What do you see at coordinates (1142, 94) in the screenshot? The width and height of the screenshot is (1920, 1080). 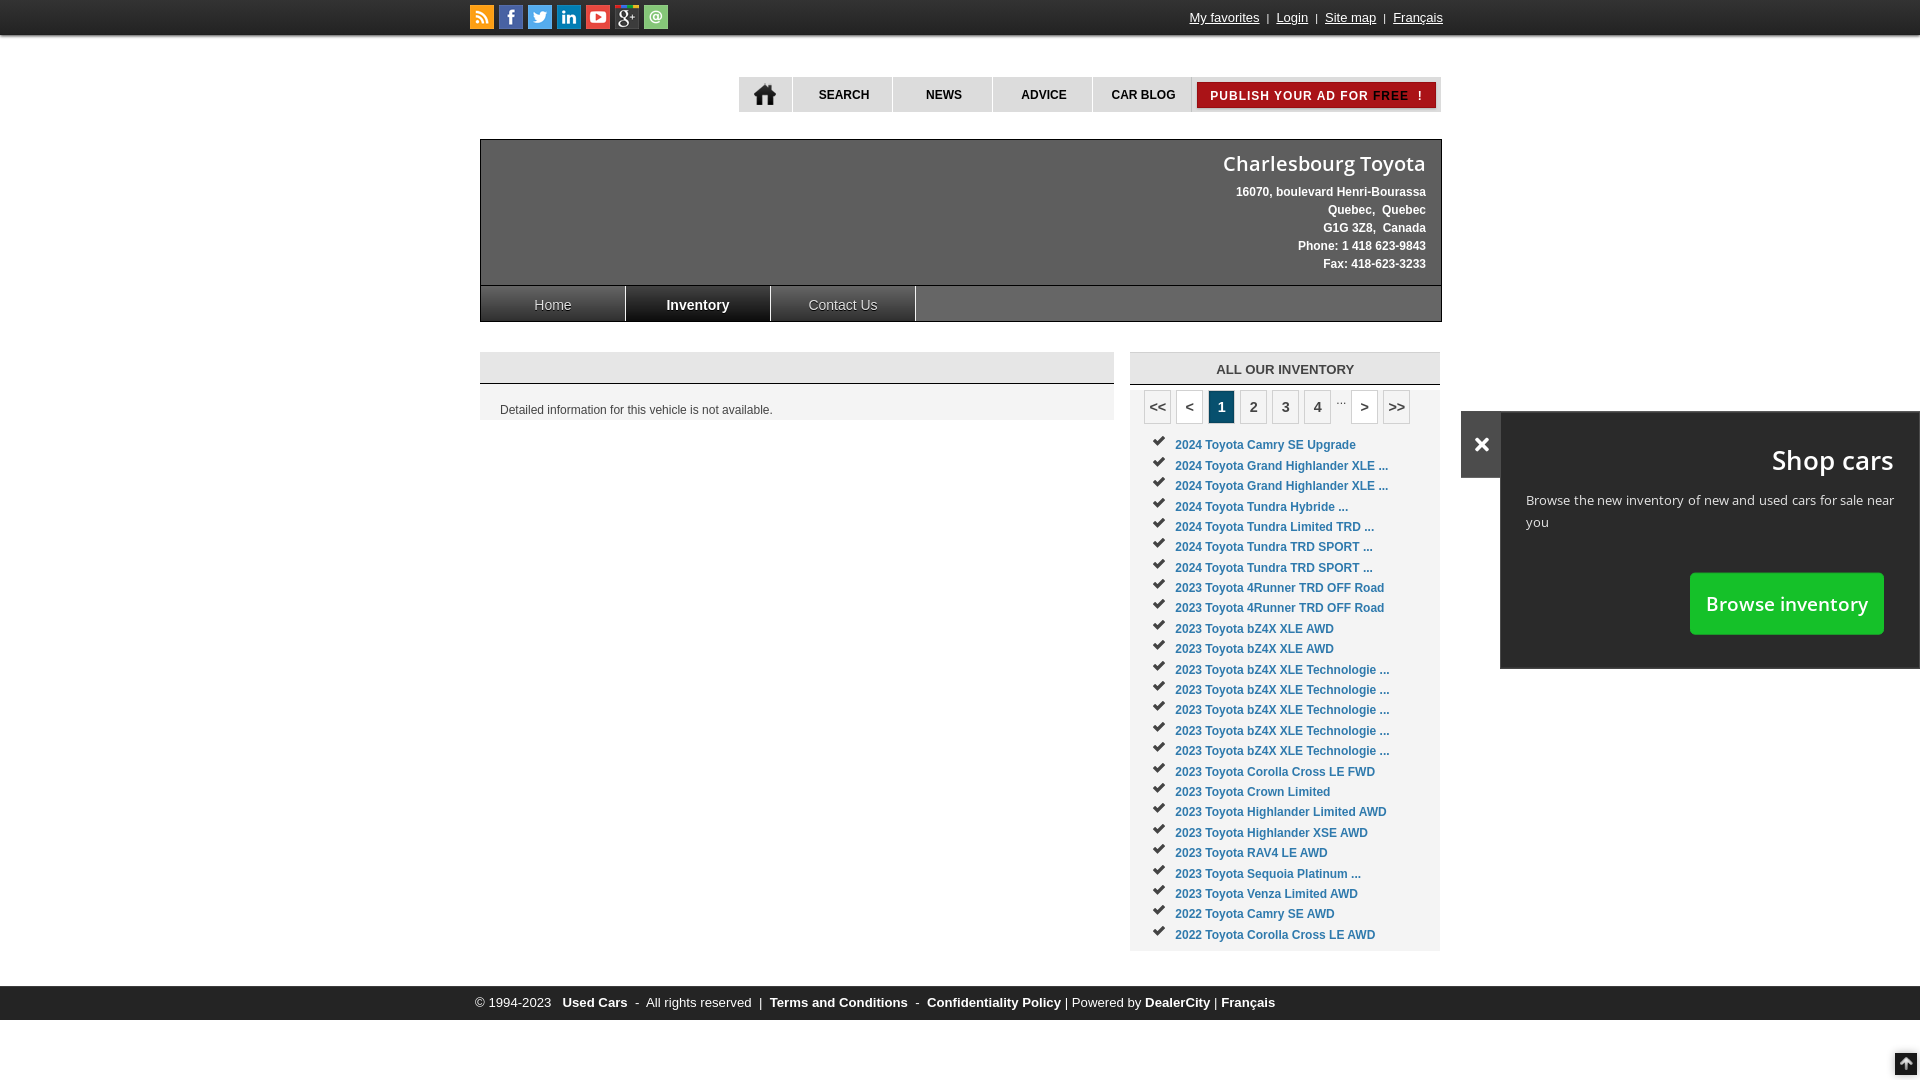 I see `CAR BLOG` at bounding box center [1142, 94].